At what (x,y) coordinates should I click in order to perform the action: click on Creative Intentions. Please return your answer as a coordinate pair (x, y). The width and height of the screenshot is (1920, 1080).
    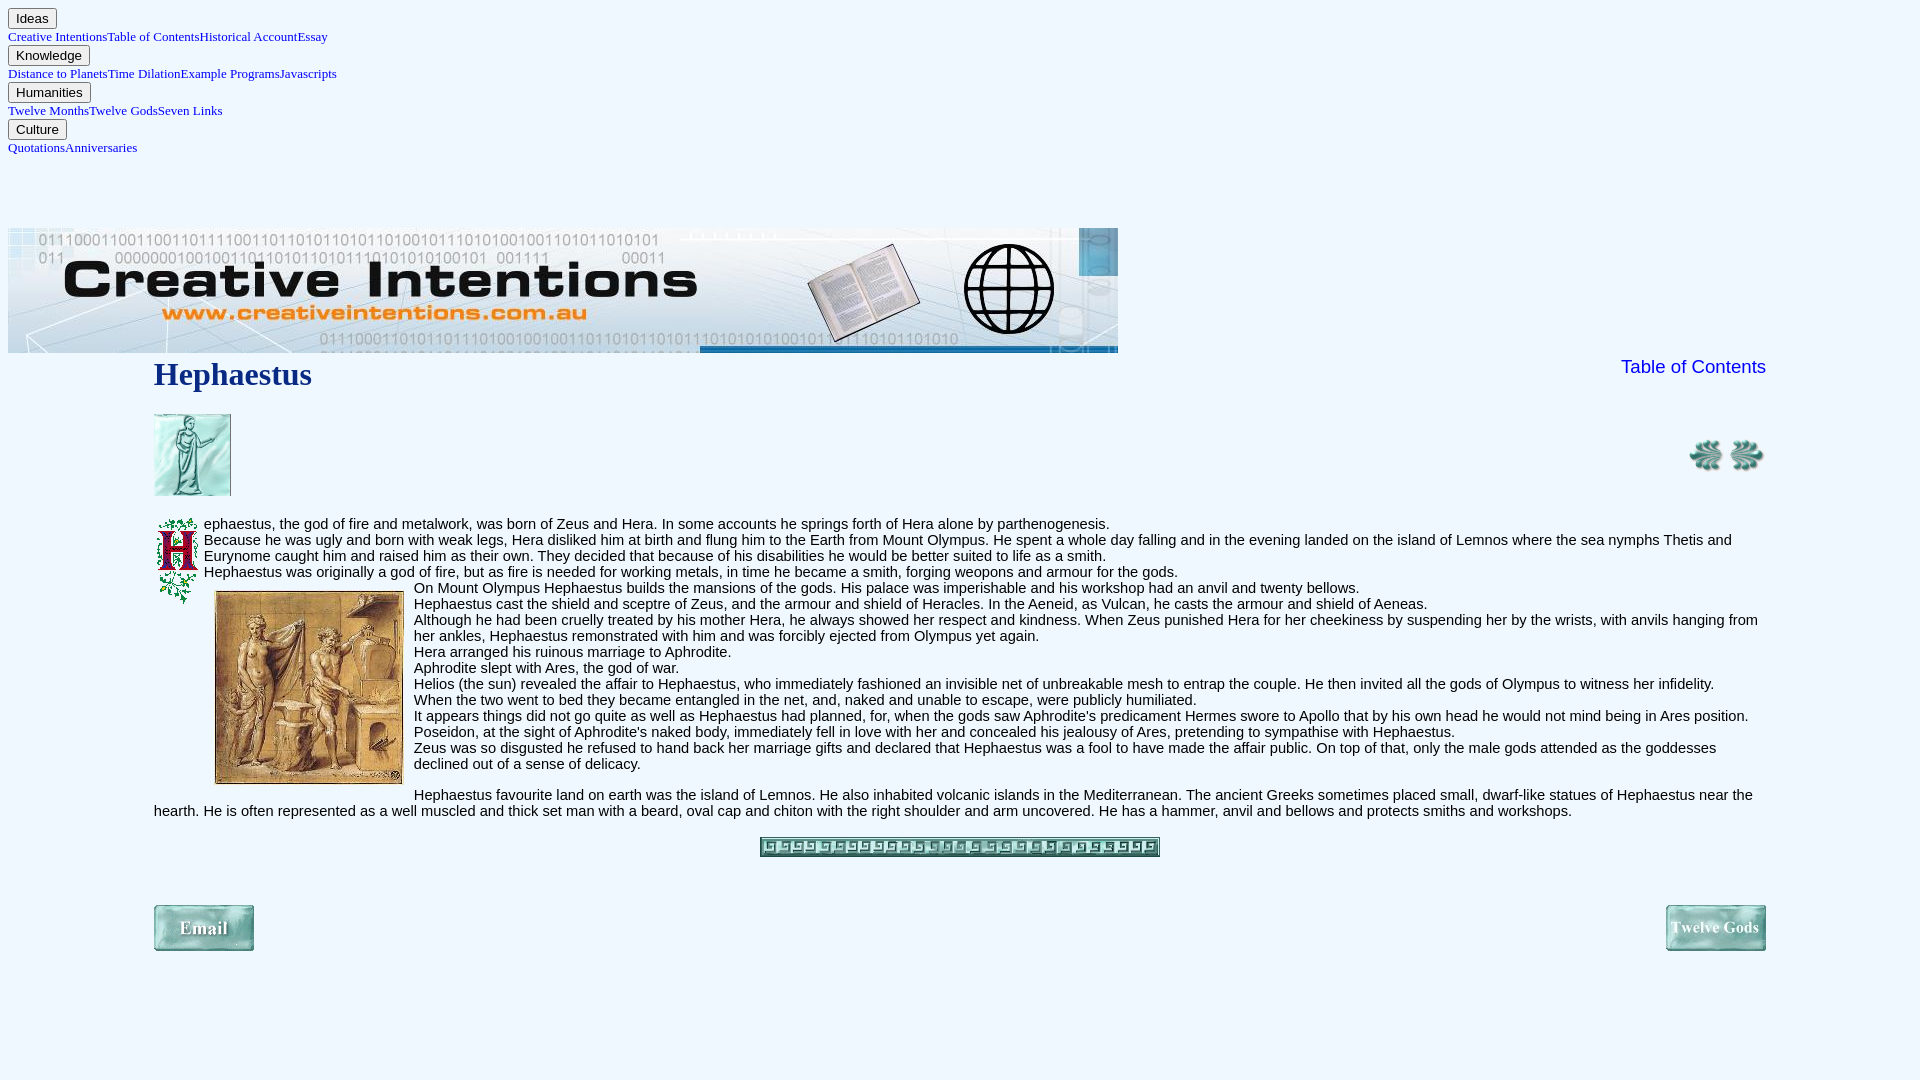
    Looking at the image, I should click on (58, 36).